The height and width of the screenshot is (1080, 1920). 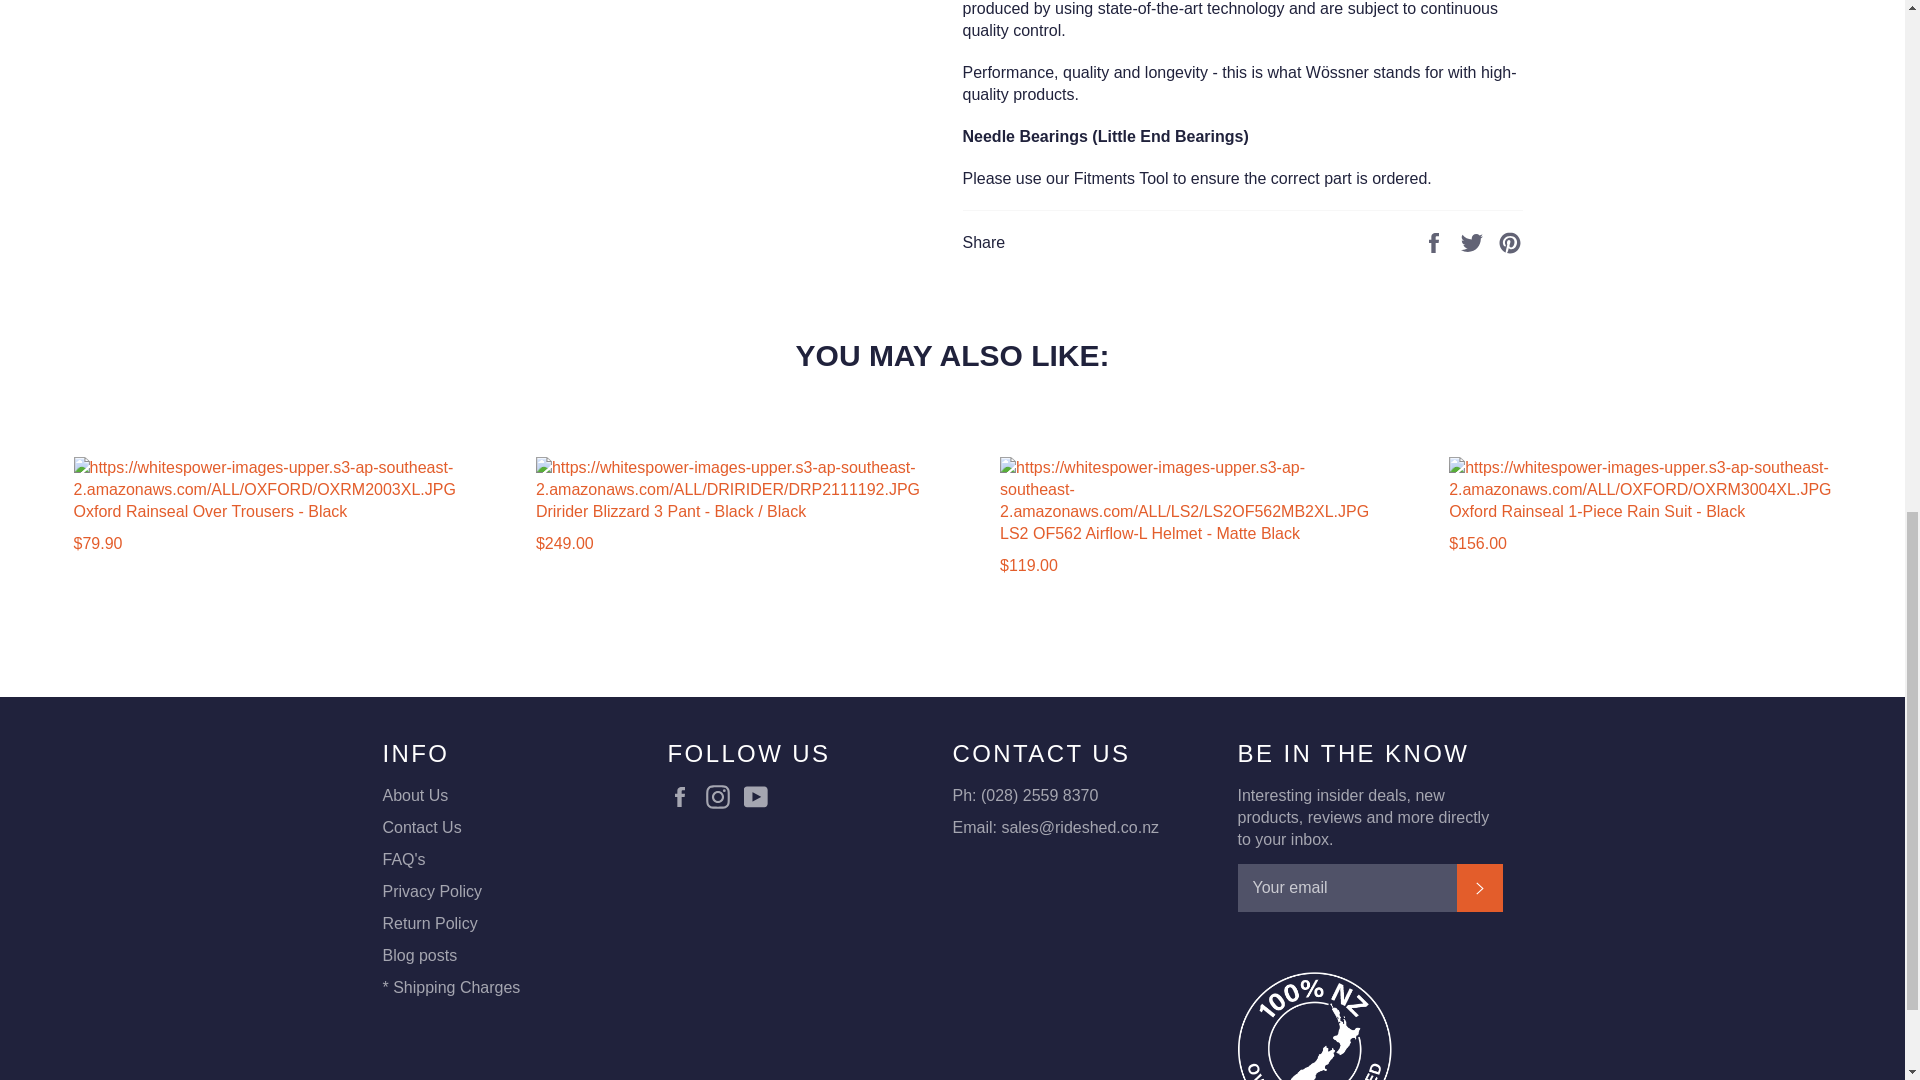 What do you see at coordinates (1474, 242) in the screenshot?
I see `Tweet on Twitter` at bounding box center [1474, 242].